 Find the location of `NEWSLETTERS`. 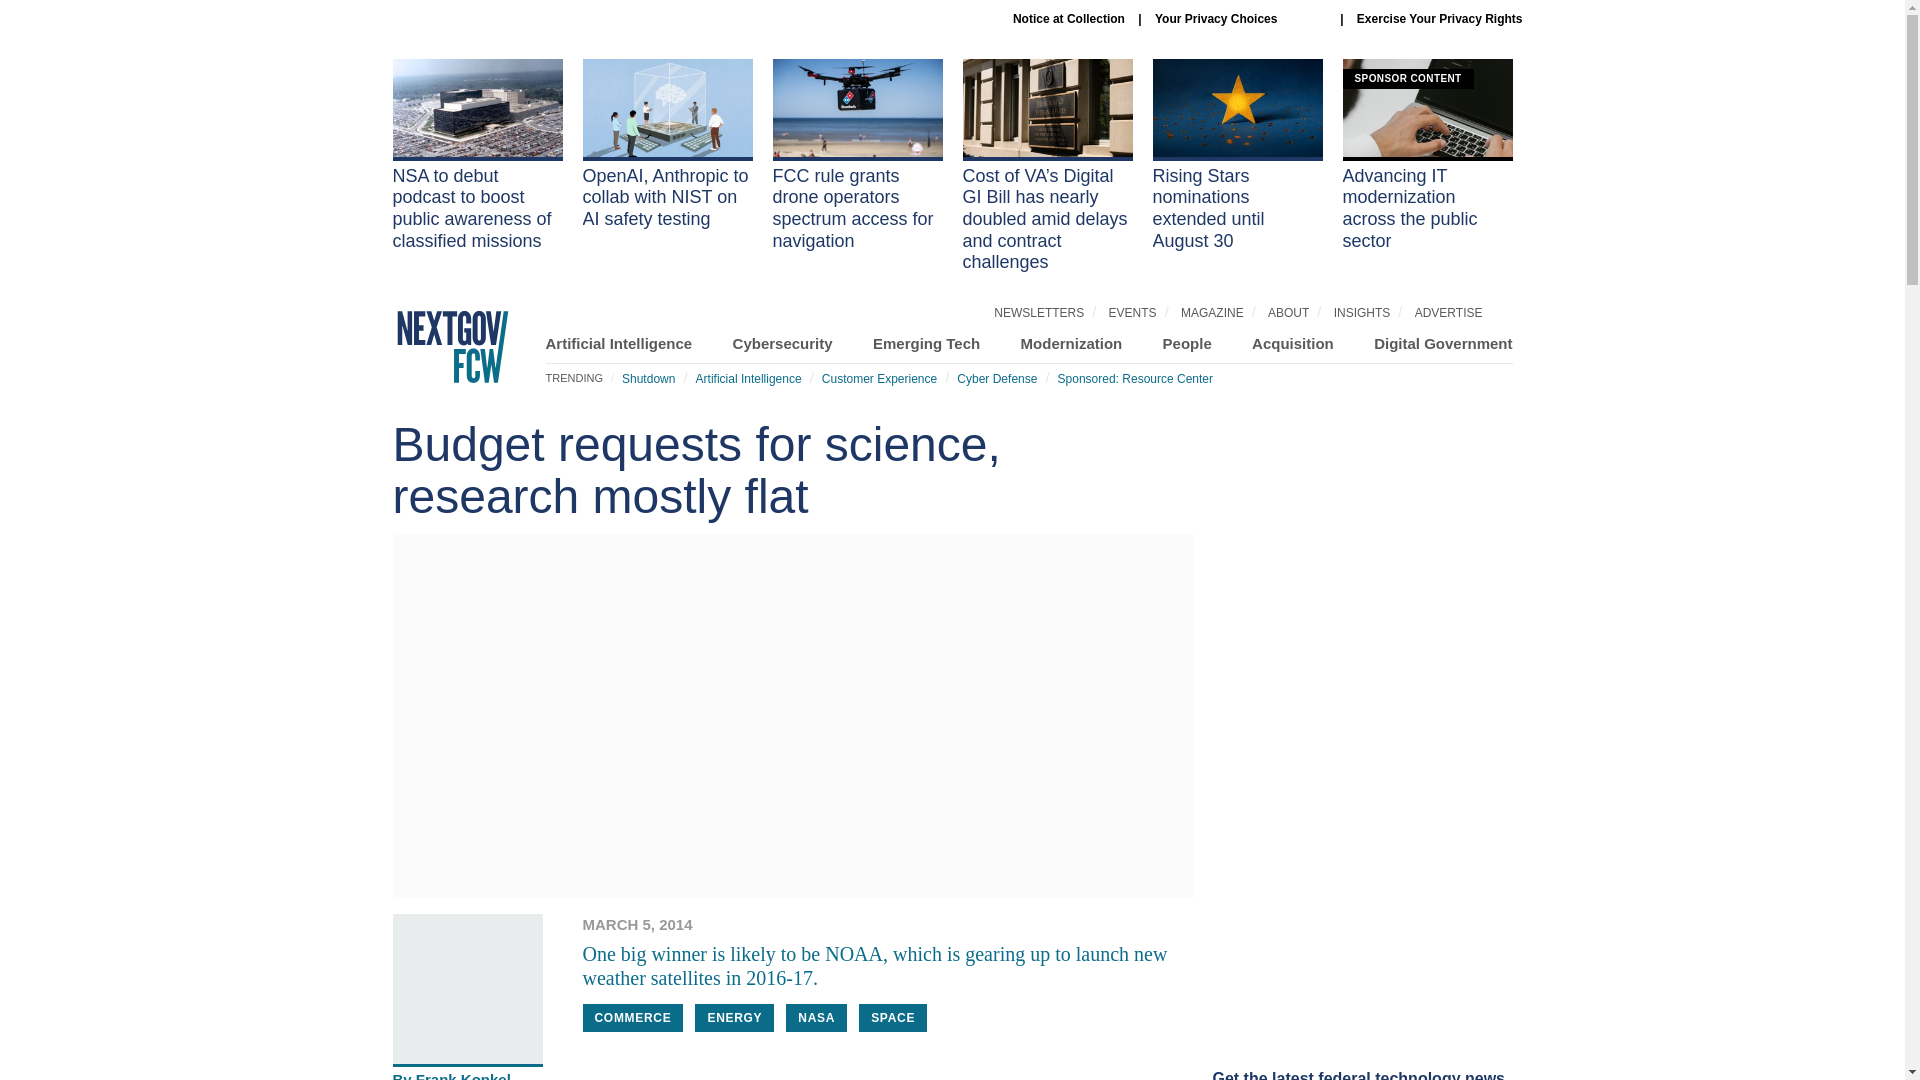

NEWSLETTERS is located at coordinates (1039, 312).